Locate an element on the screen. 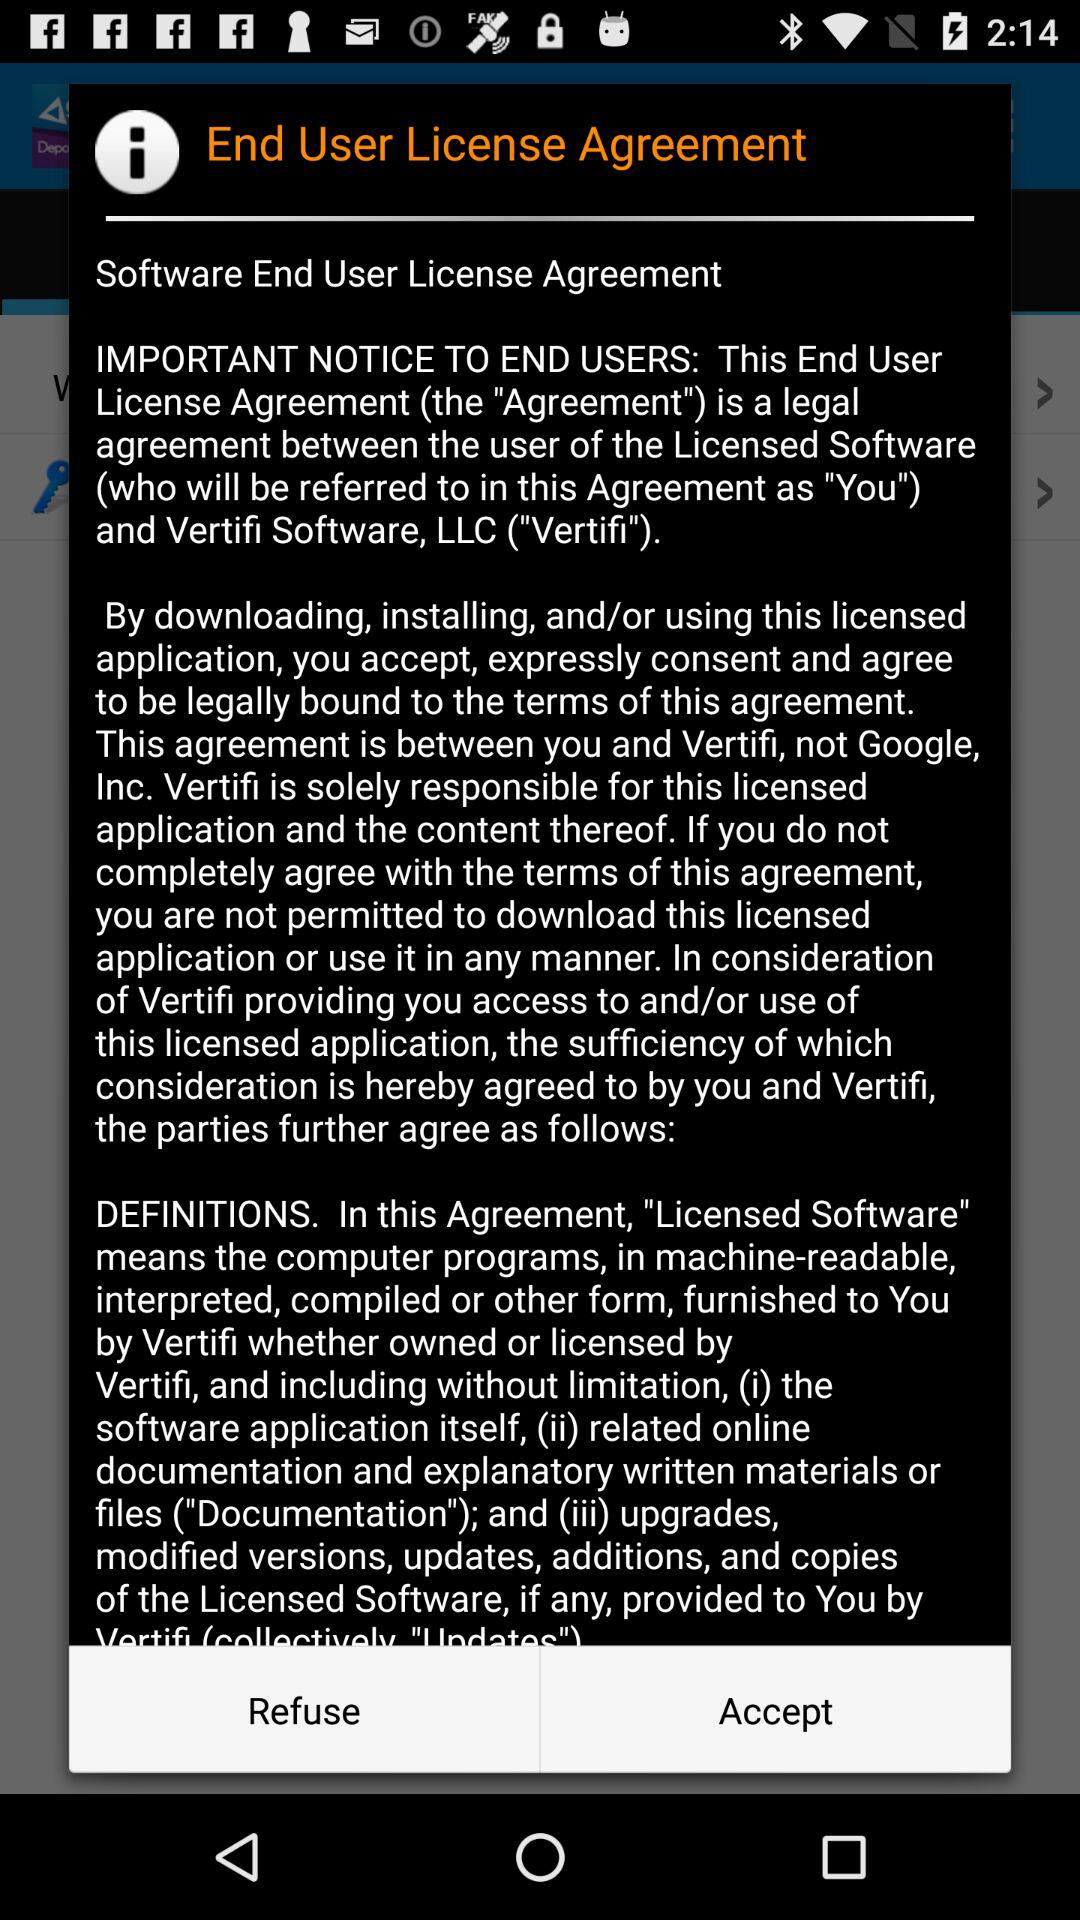  turn off icon to the right of the refuse icon is located at coordinates (775, 1710).